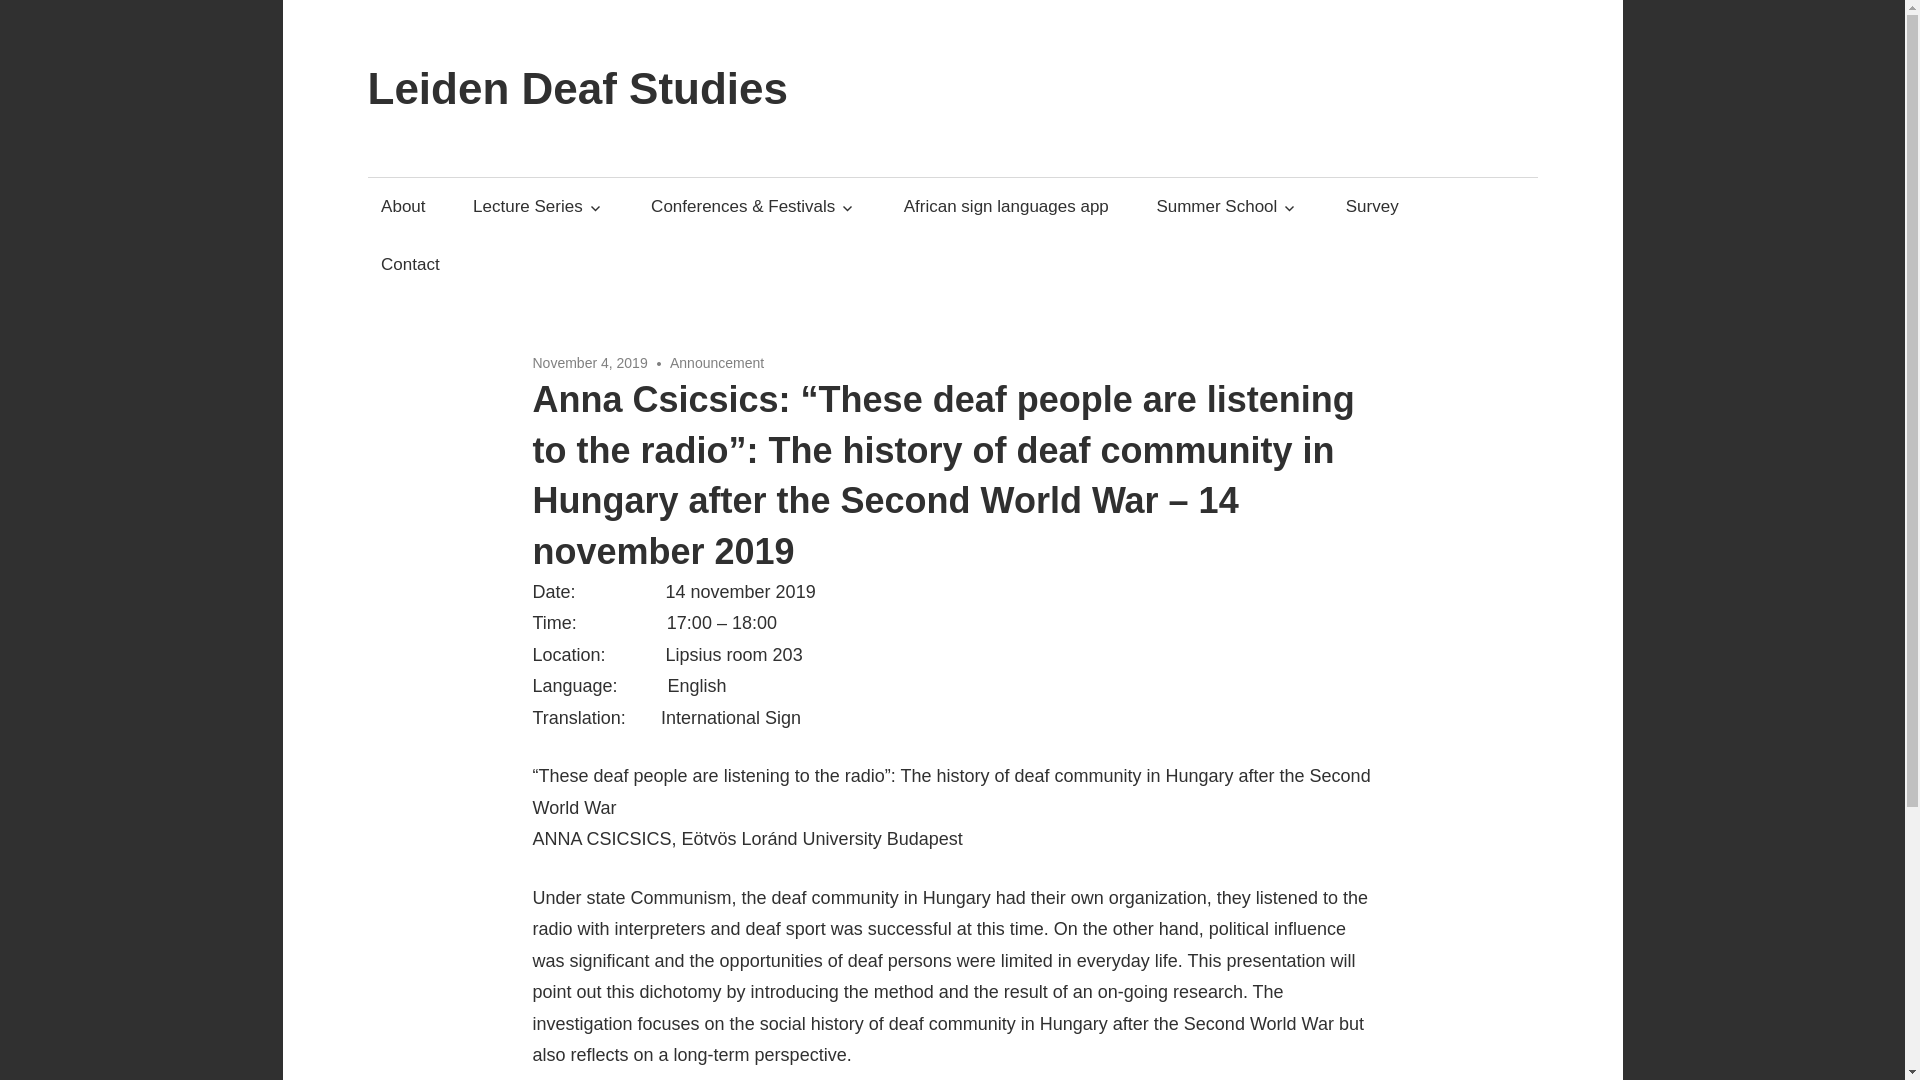  Describe the element at coordinates (1006, 206) in the screenshot. I see `African sign languages app` at that location.